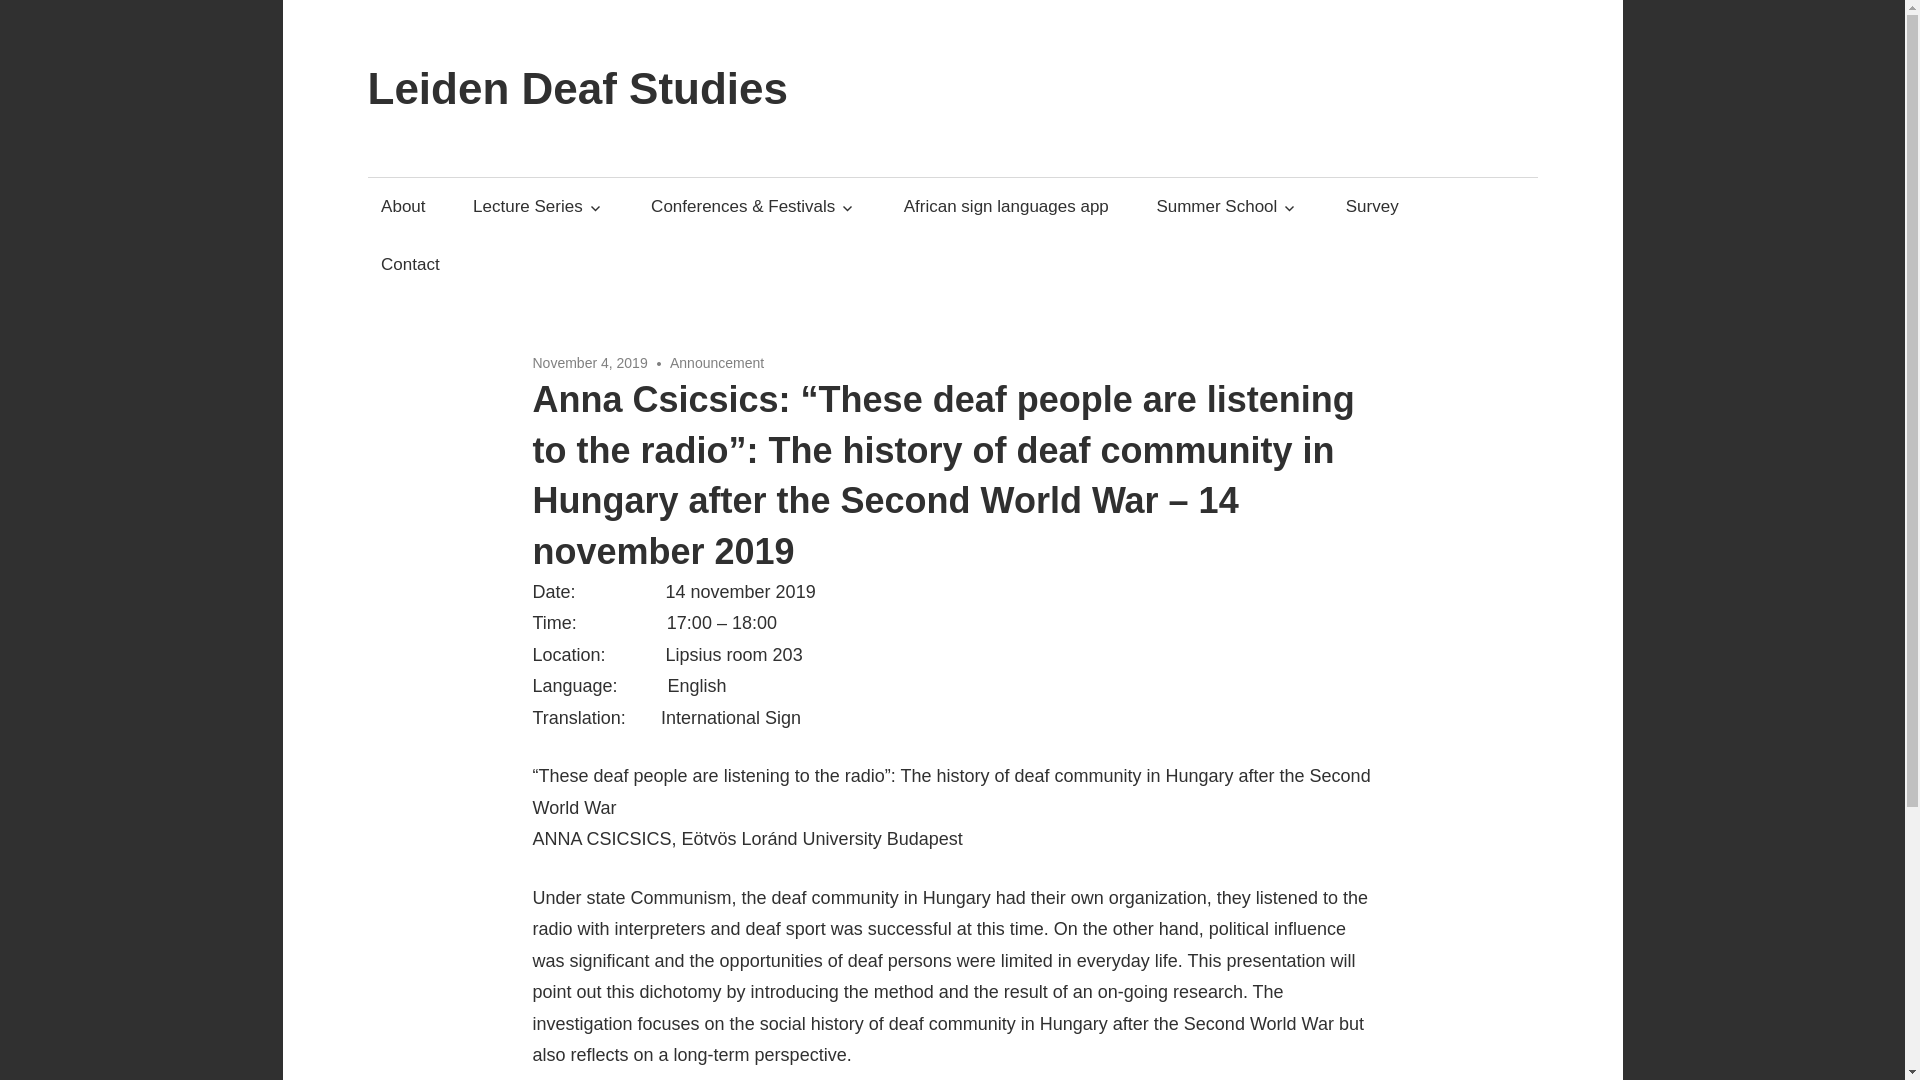  Describe the element at coordinates (1006, 206) in the screenshot. I see `African sign languages app` at that location.